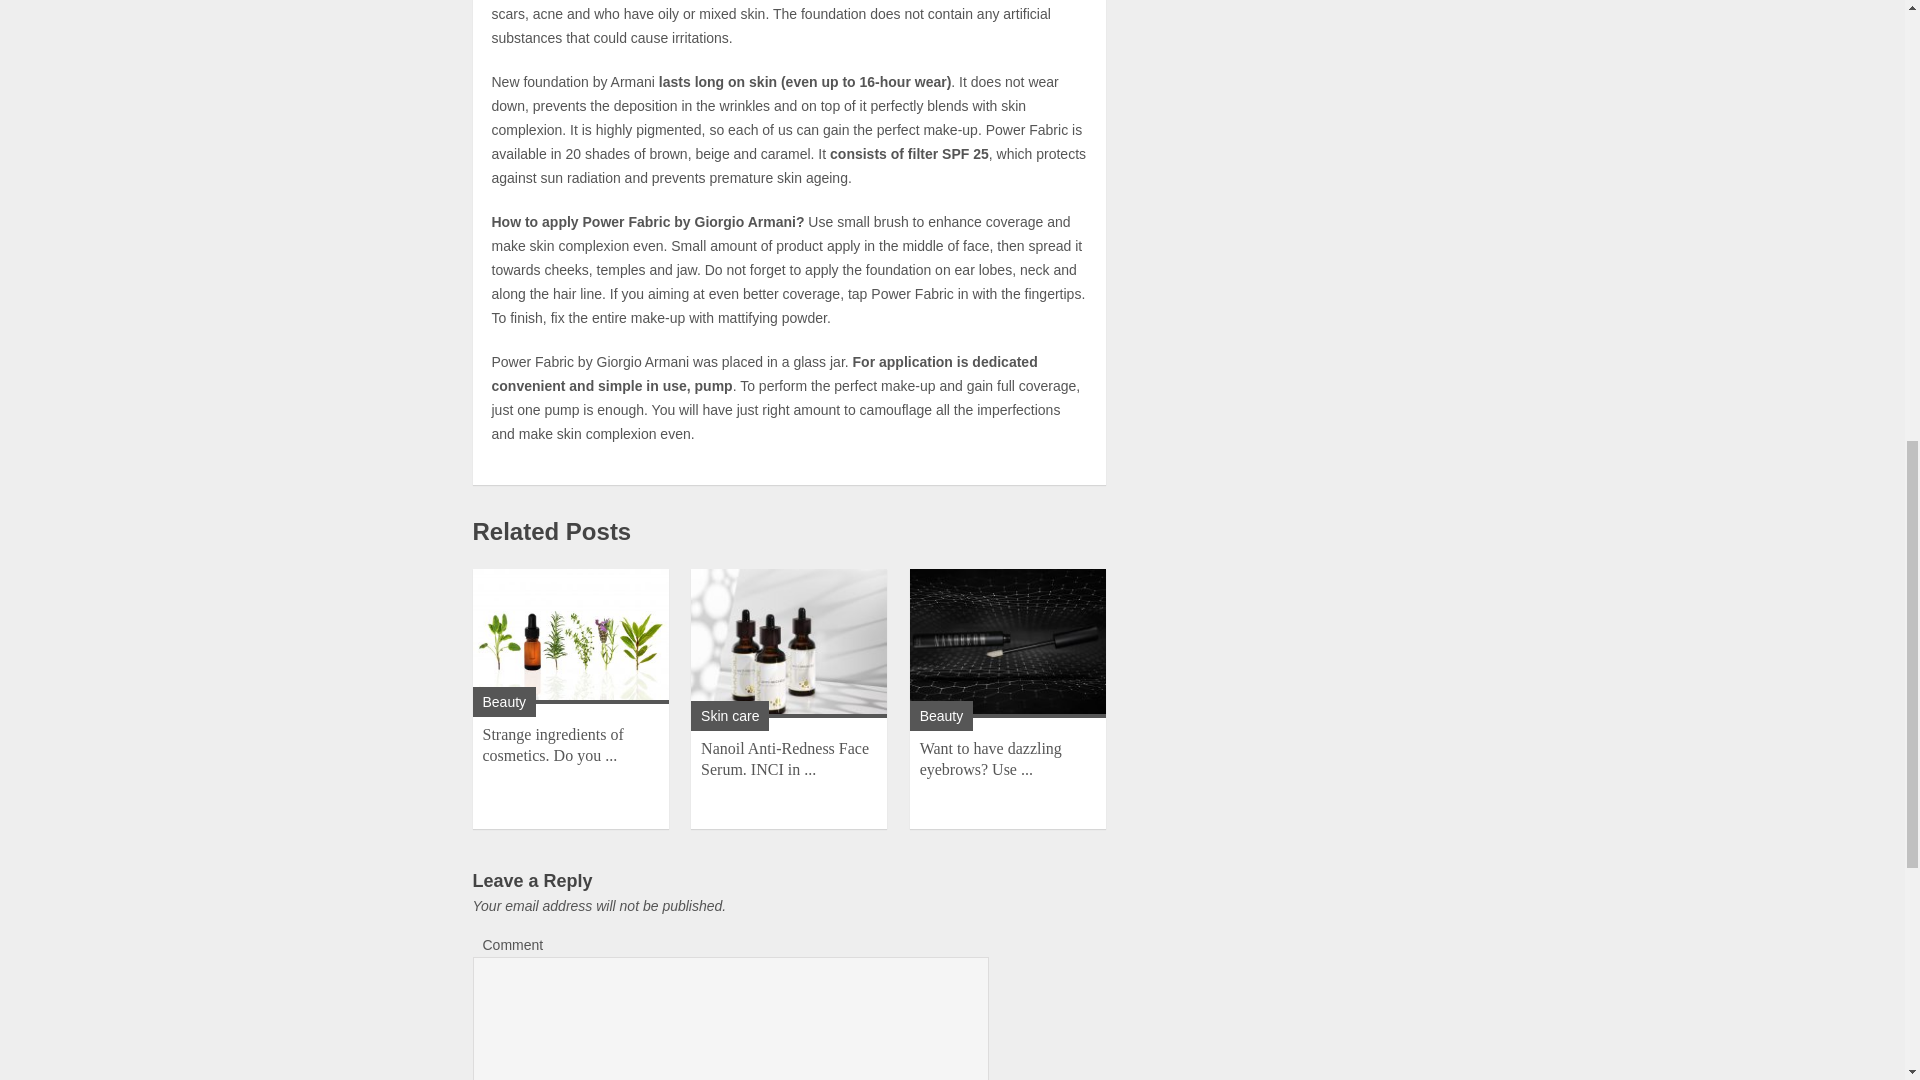  I want to click on Skin care, so click(729, 716).